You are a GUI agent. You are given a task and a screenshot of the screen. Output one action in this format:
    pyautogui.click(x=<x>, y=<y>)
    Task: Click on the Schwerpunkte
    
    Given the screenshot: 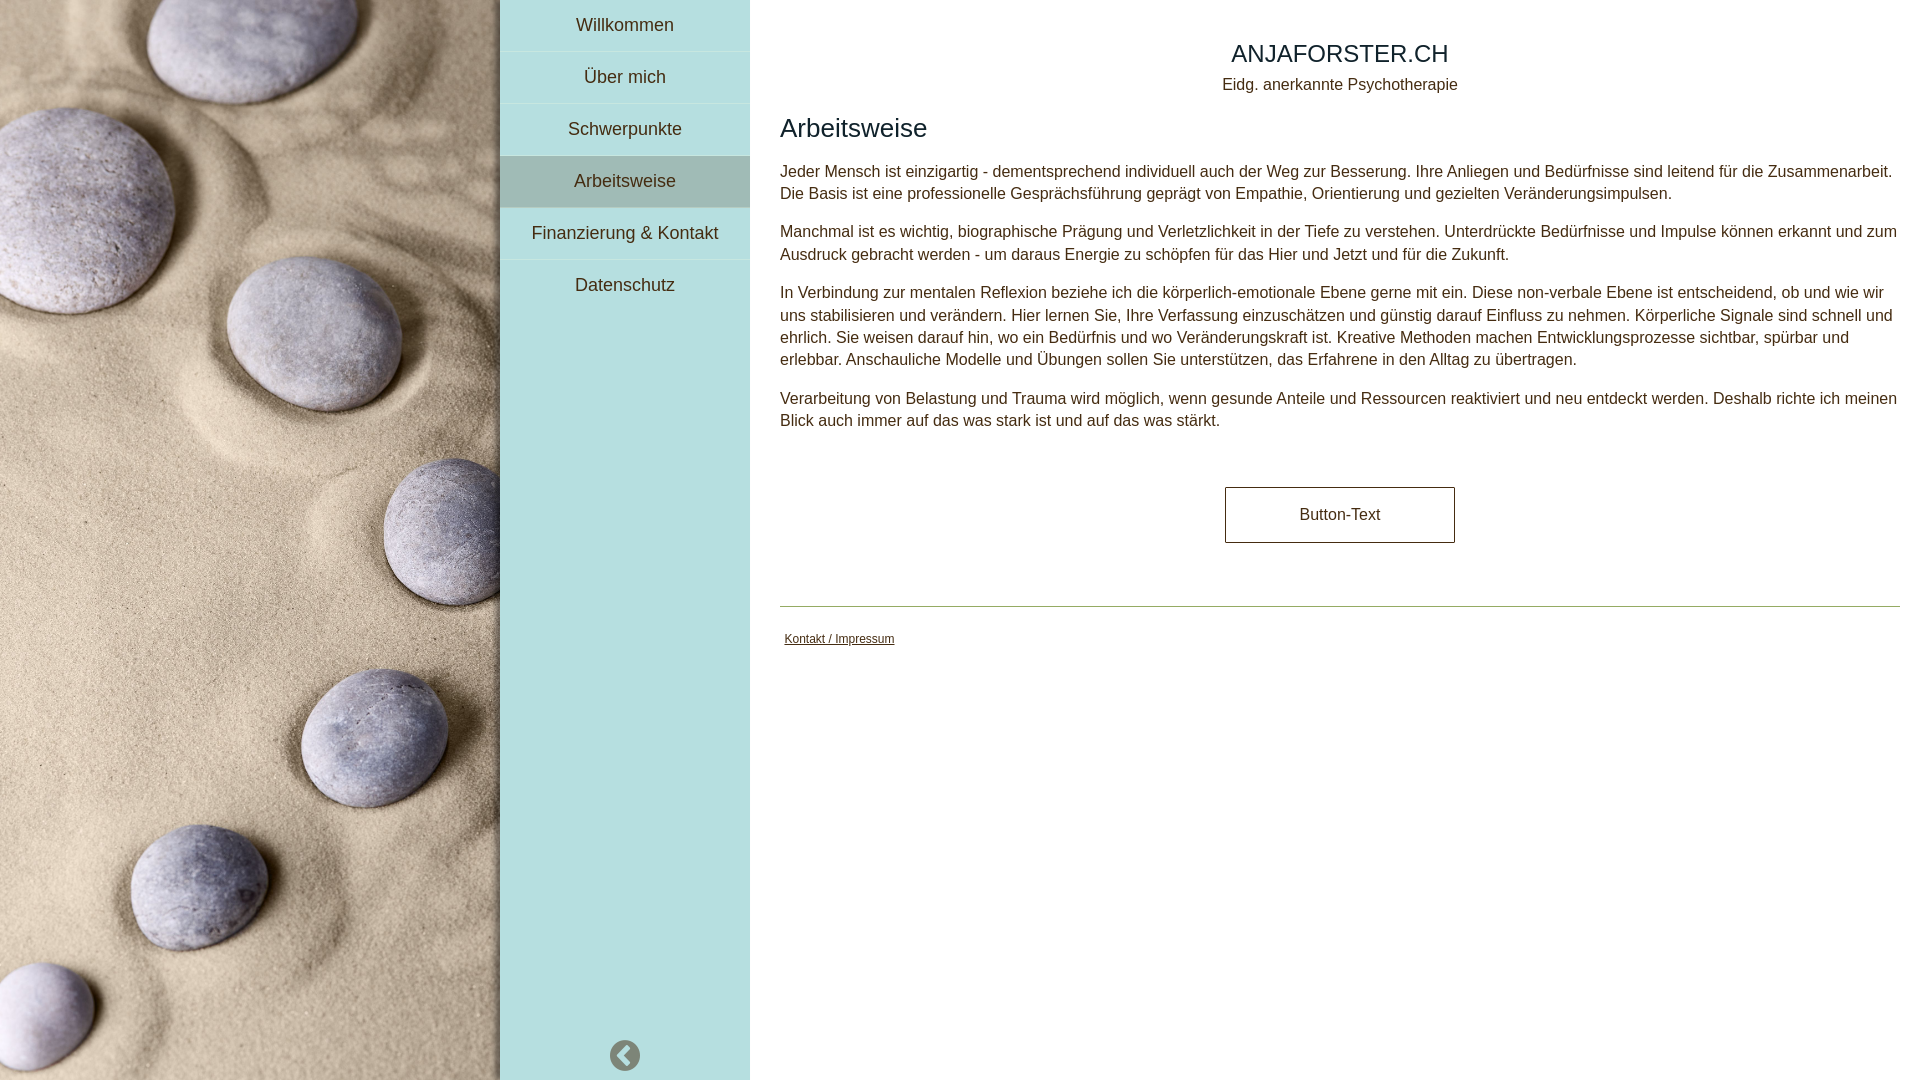 What is the action you would take?
    pyautogui.click(x=625, y=130)
    